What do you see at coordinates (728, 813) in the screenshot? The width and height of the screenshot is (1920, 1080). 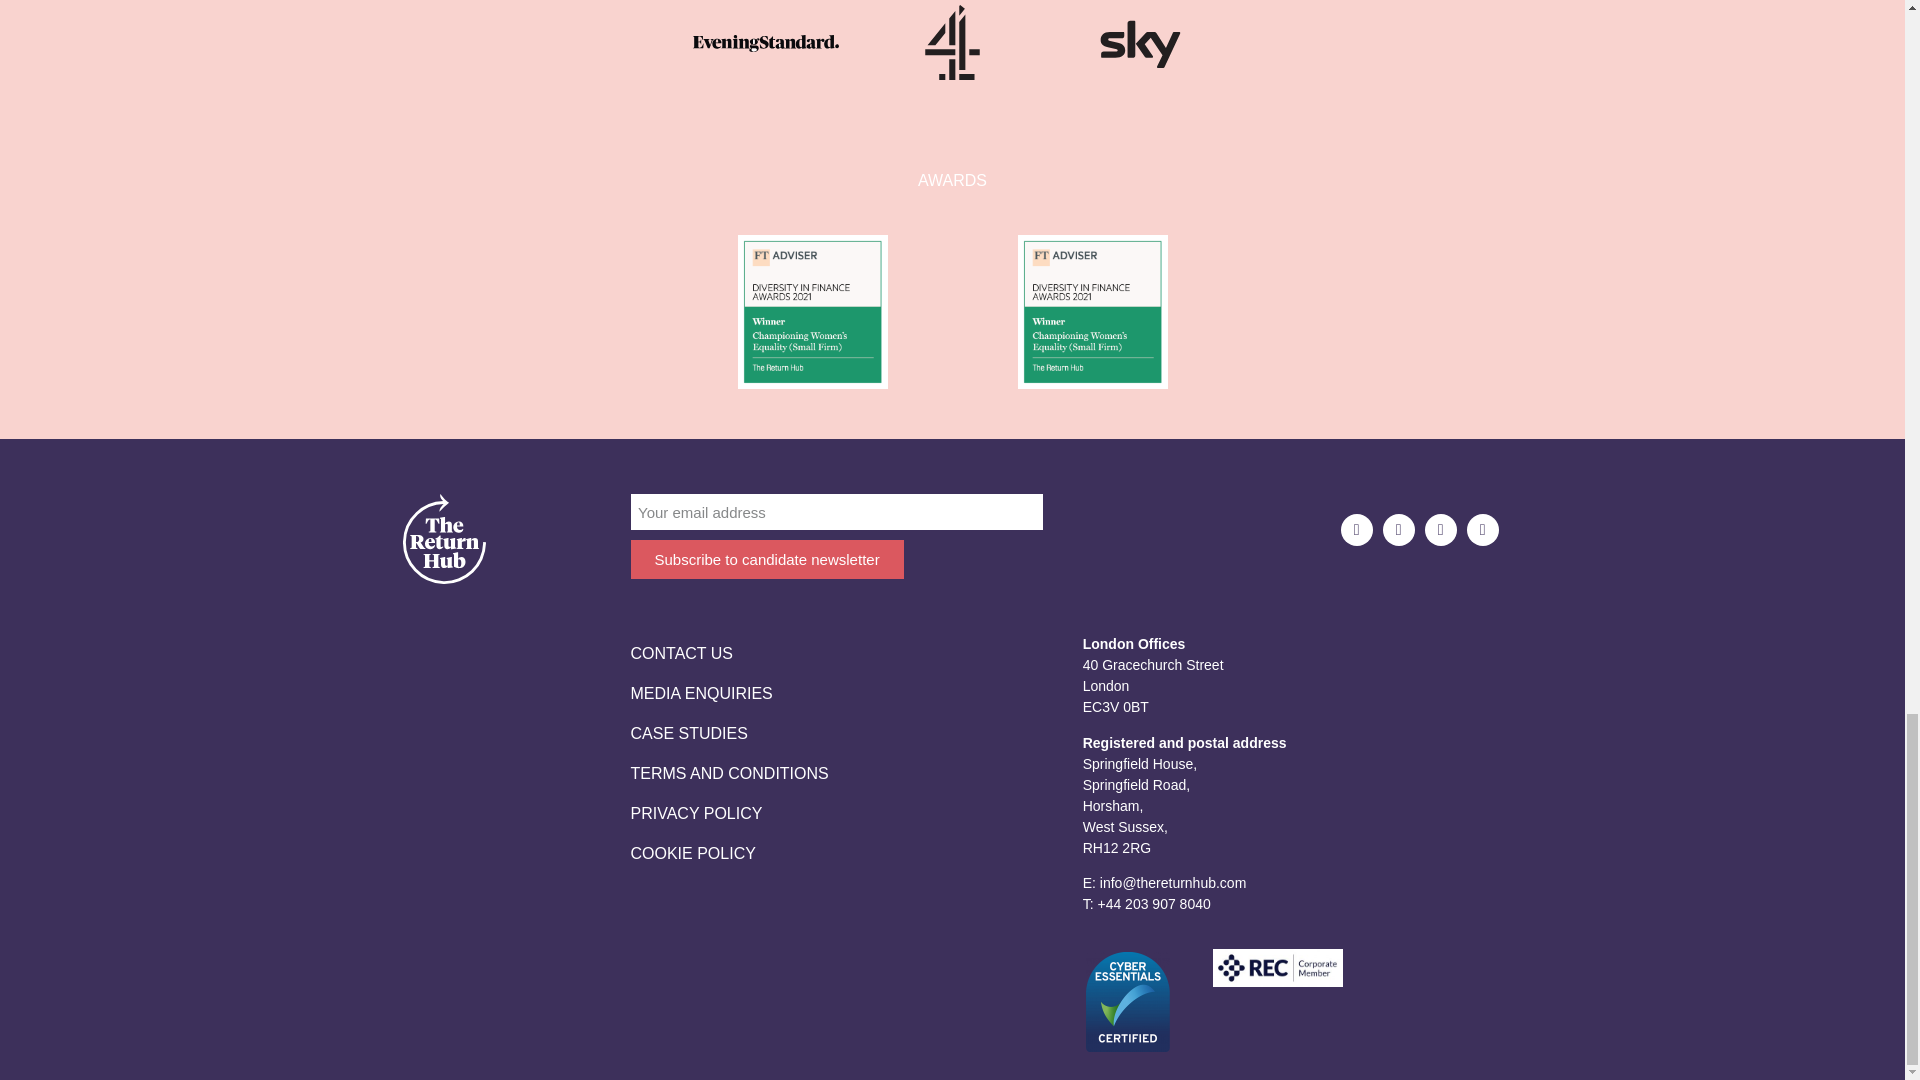 I see `PRIVACY POLICY` at bounding box center [728, 813].